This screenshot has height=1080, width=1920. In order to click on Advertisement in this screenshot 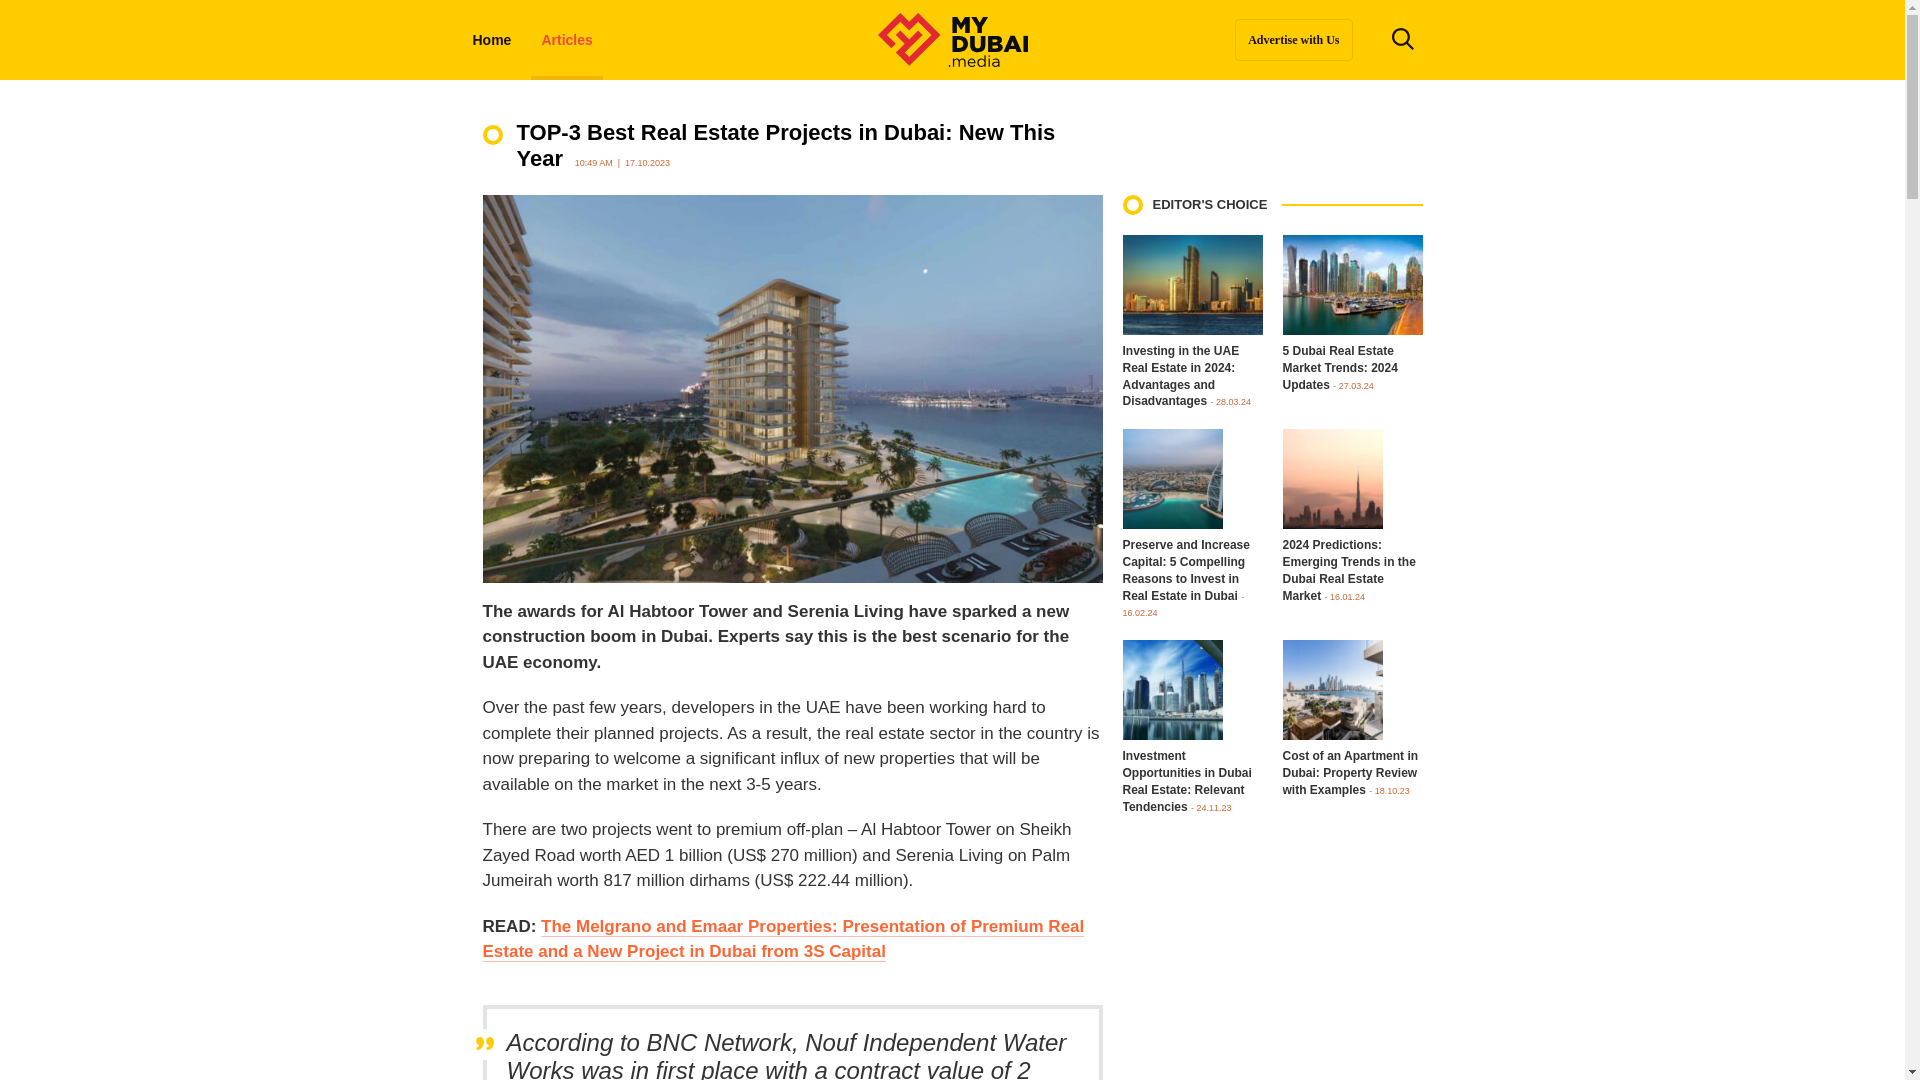, I will do `click(1272, 984)`.